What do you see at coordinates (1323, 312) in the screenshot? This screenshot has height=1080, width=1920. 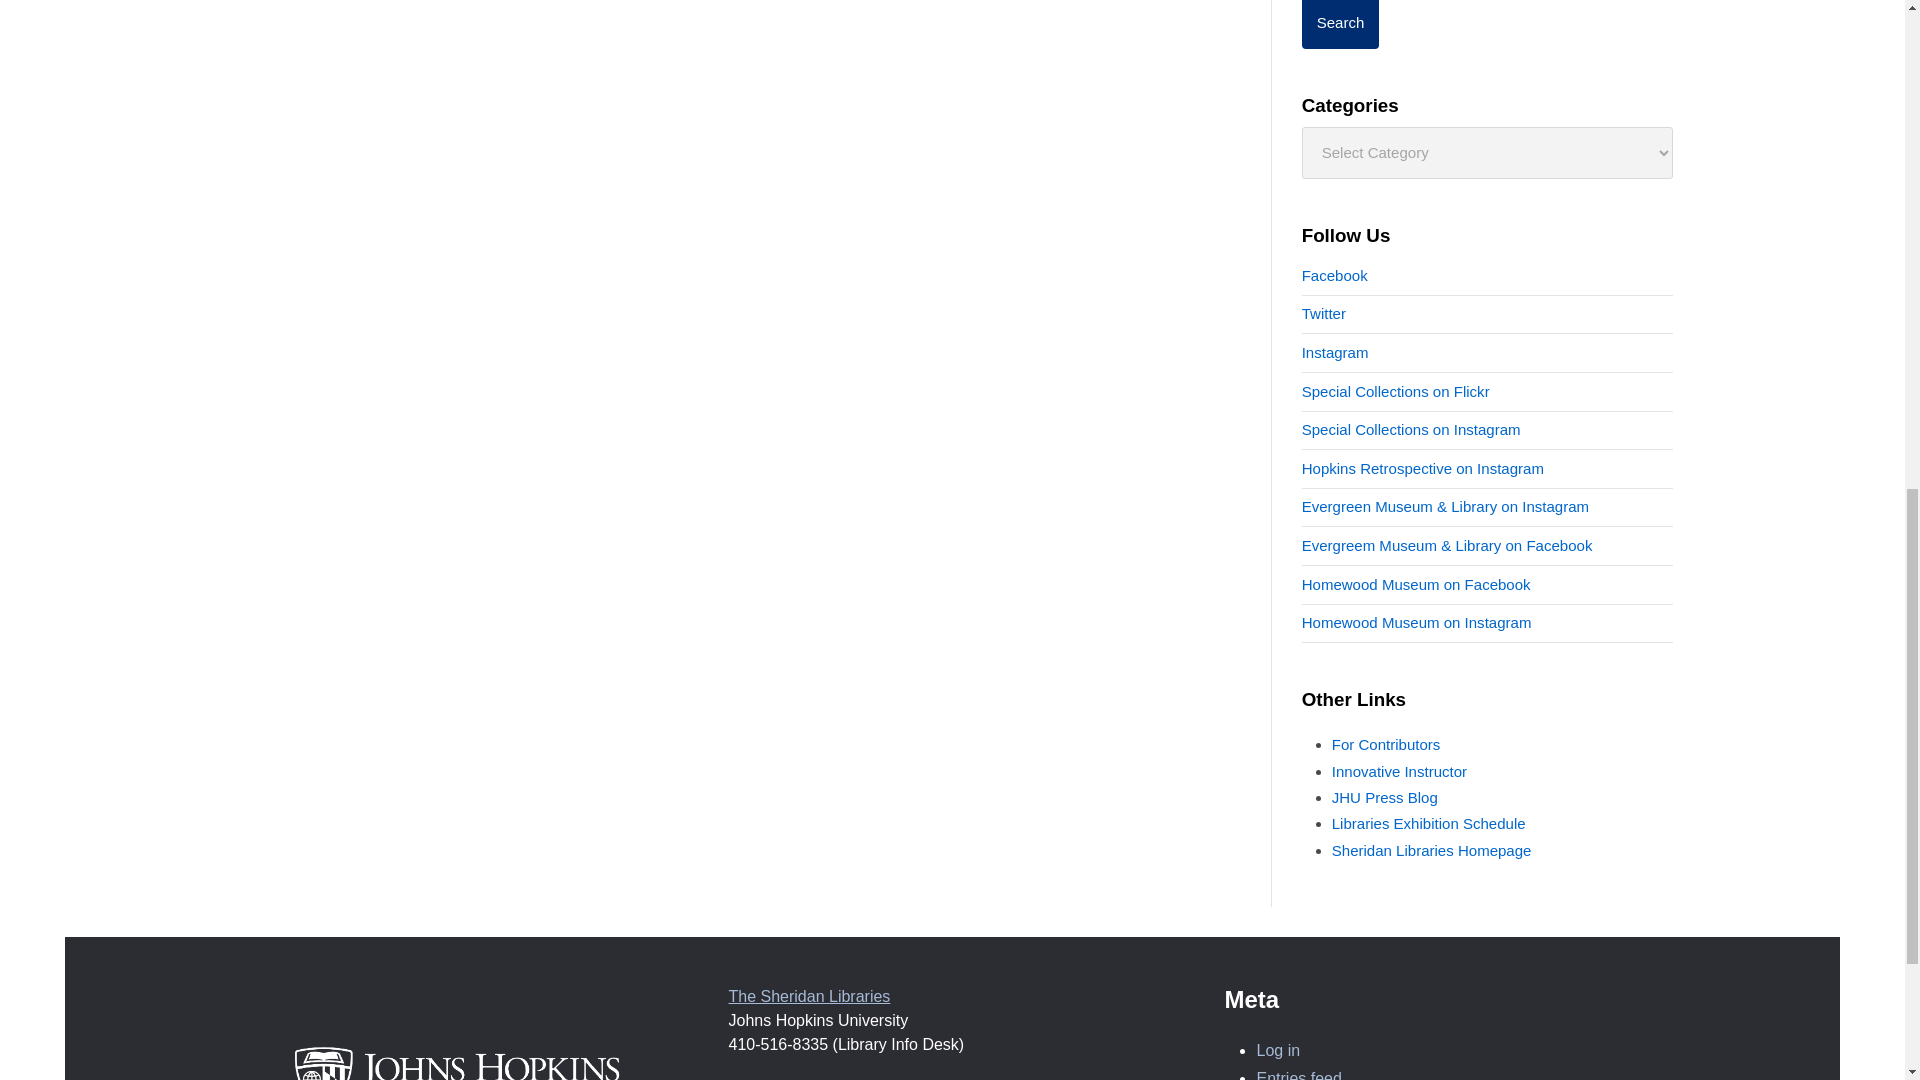 I see `Twitter` at bounding box center [1323, 312].